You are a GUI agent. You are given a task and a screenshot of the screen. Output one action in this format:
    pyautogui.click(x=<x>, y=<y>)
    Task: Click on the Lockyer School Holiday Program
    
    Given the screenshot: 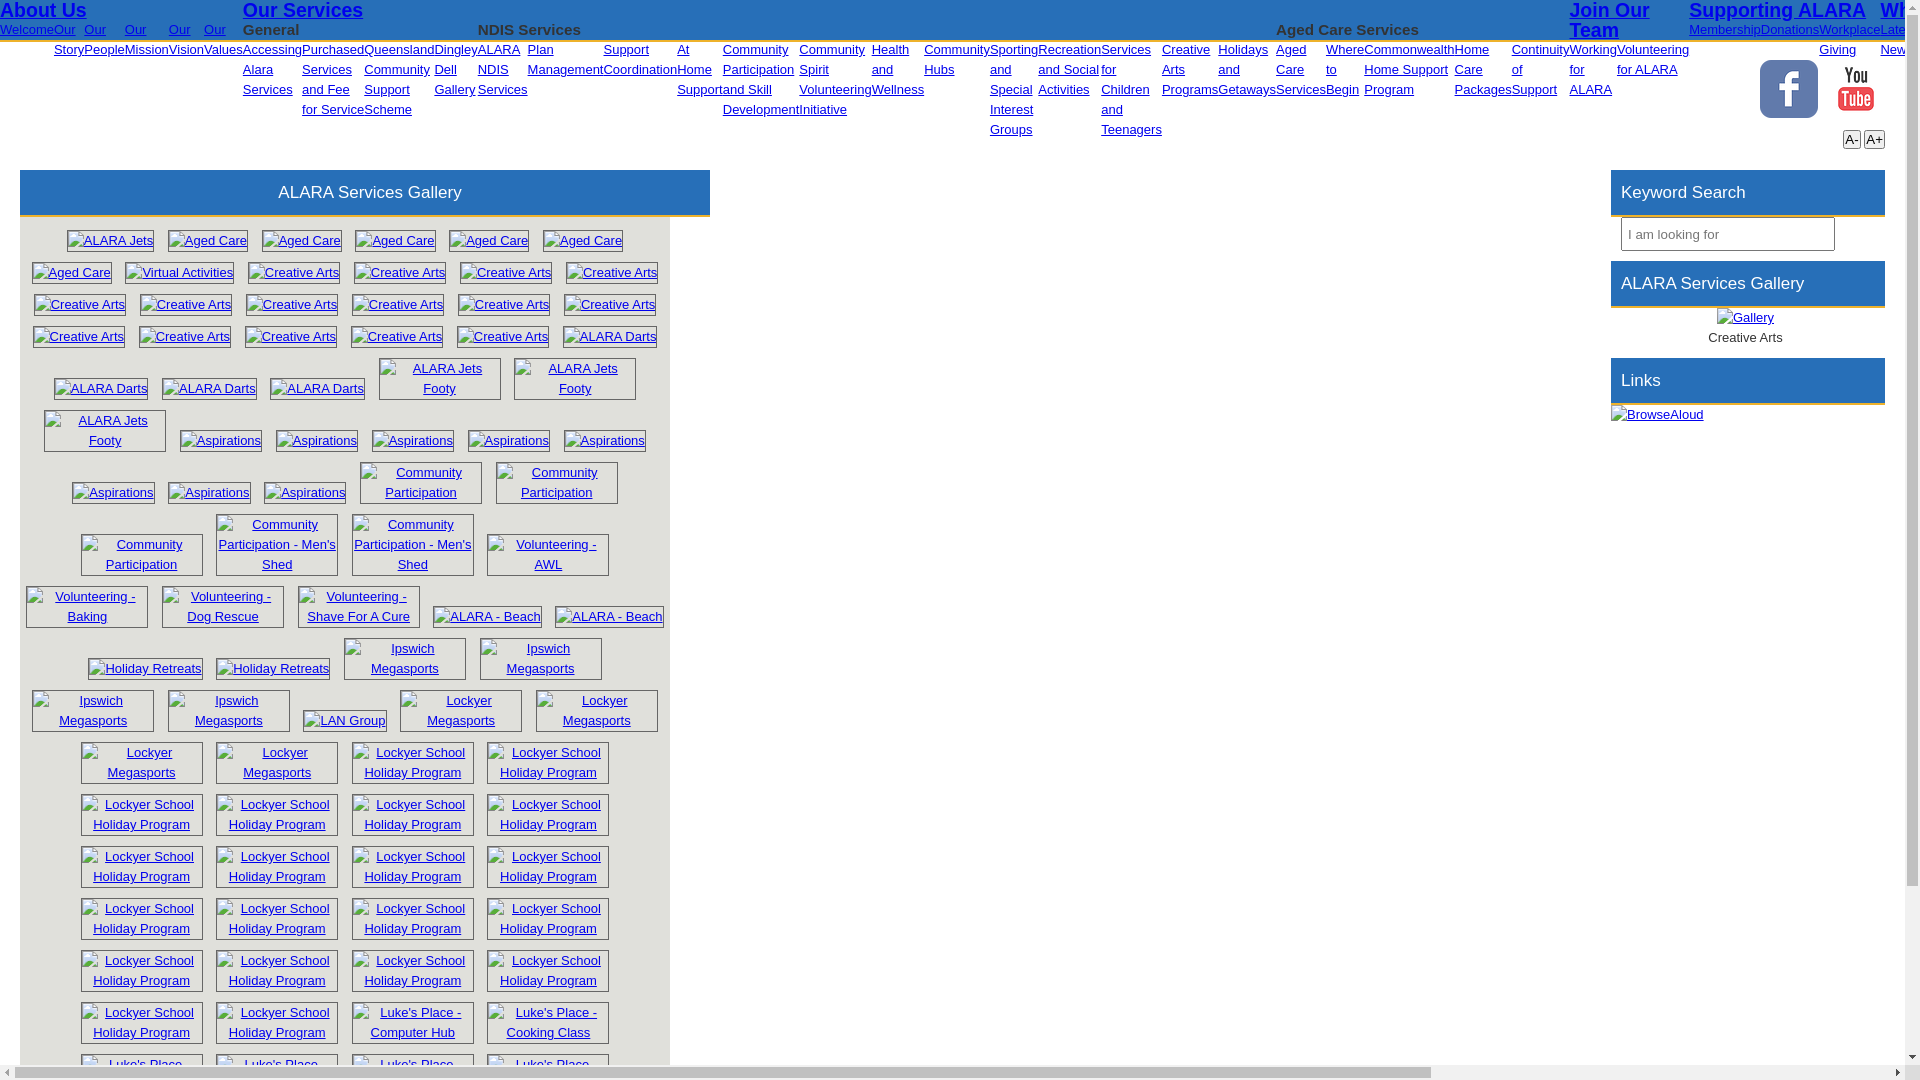 What is the action you would take?
    pyautogui.click(x=548, y=971)
    